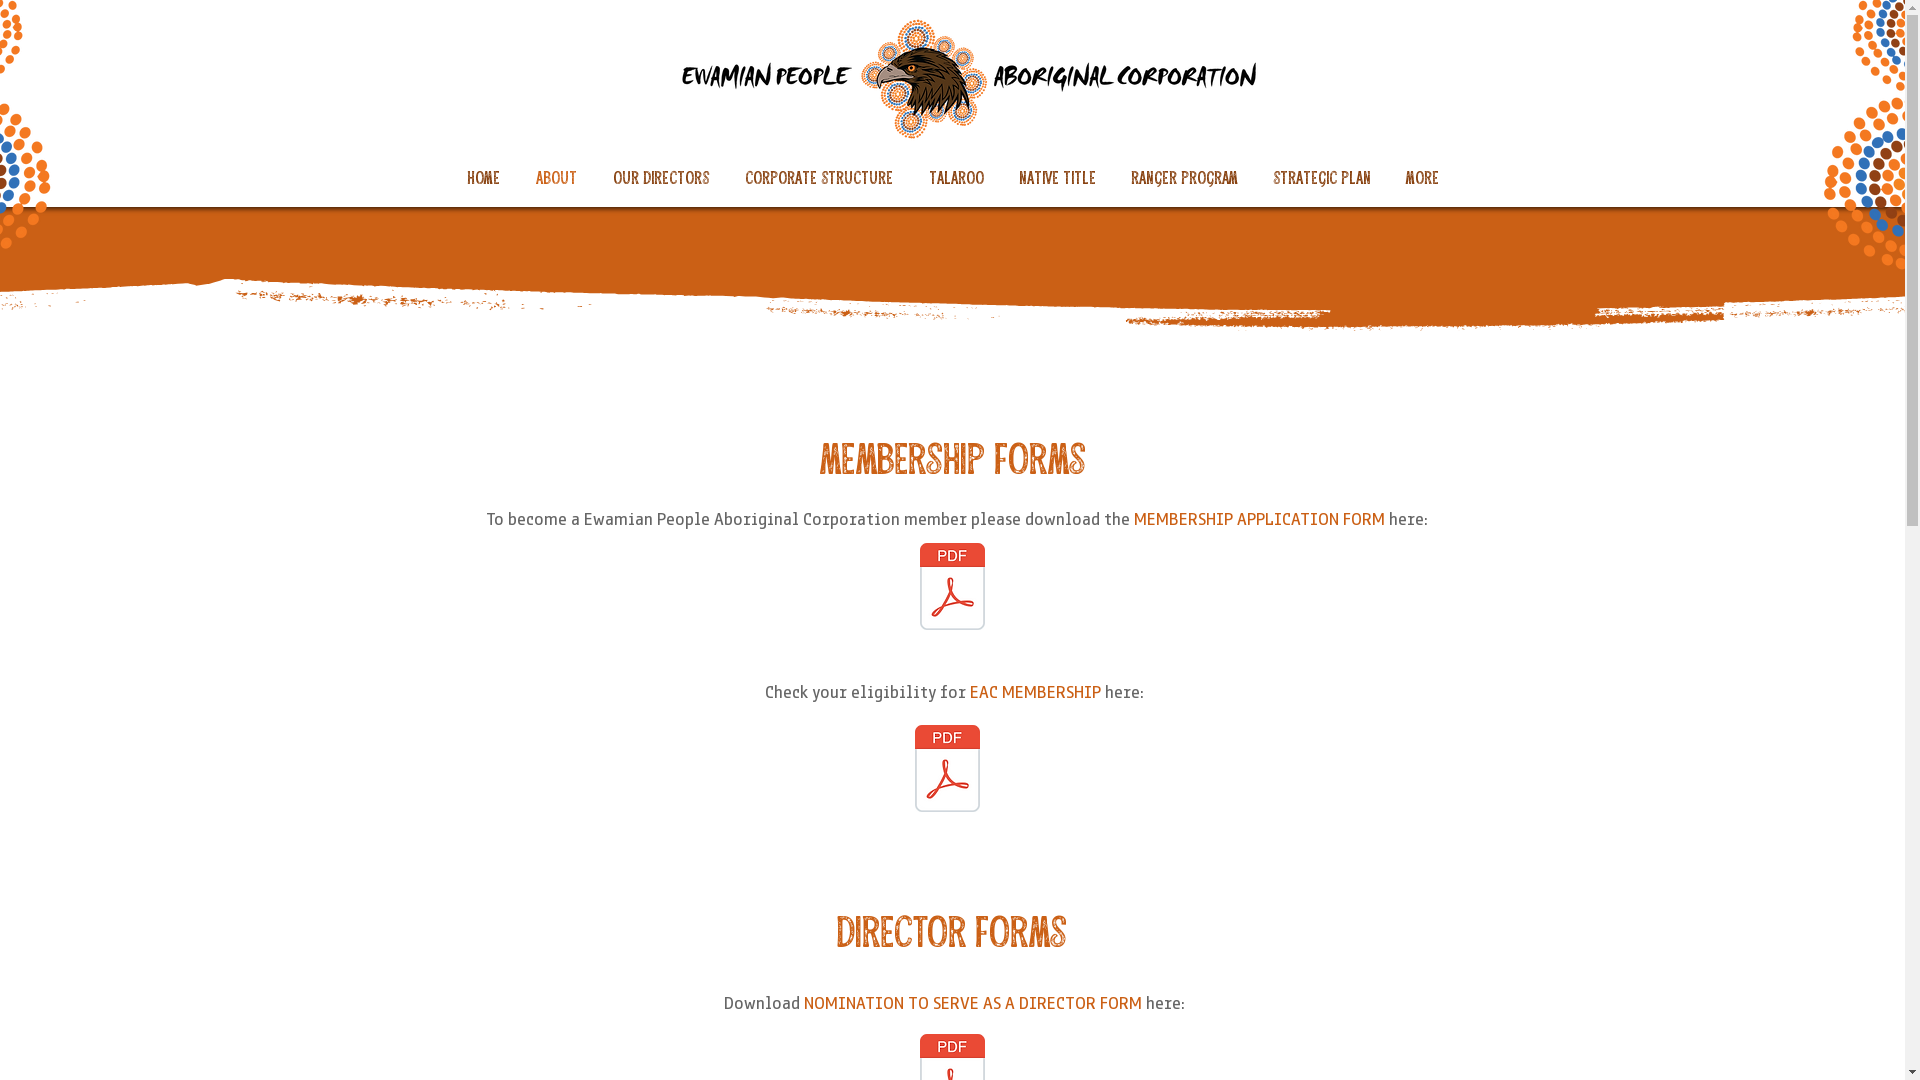 The height and width of the screenshot is (1080, 1920). I want to click on CORPORATE STRUCTURE, so click(818, 176).